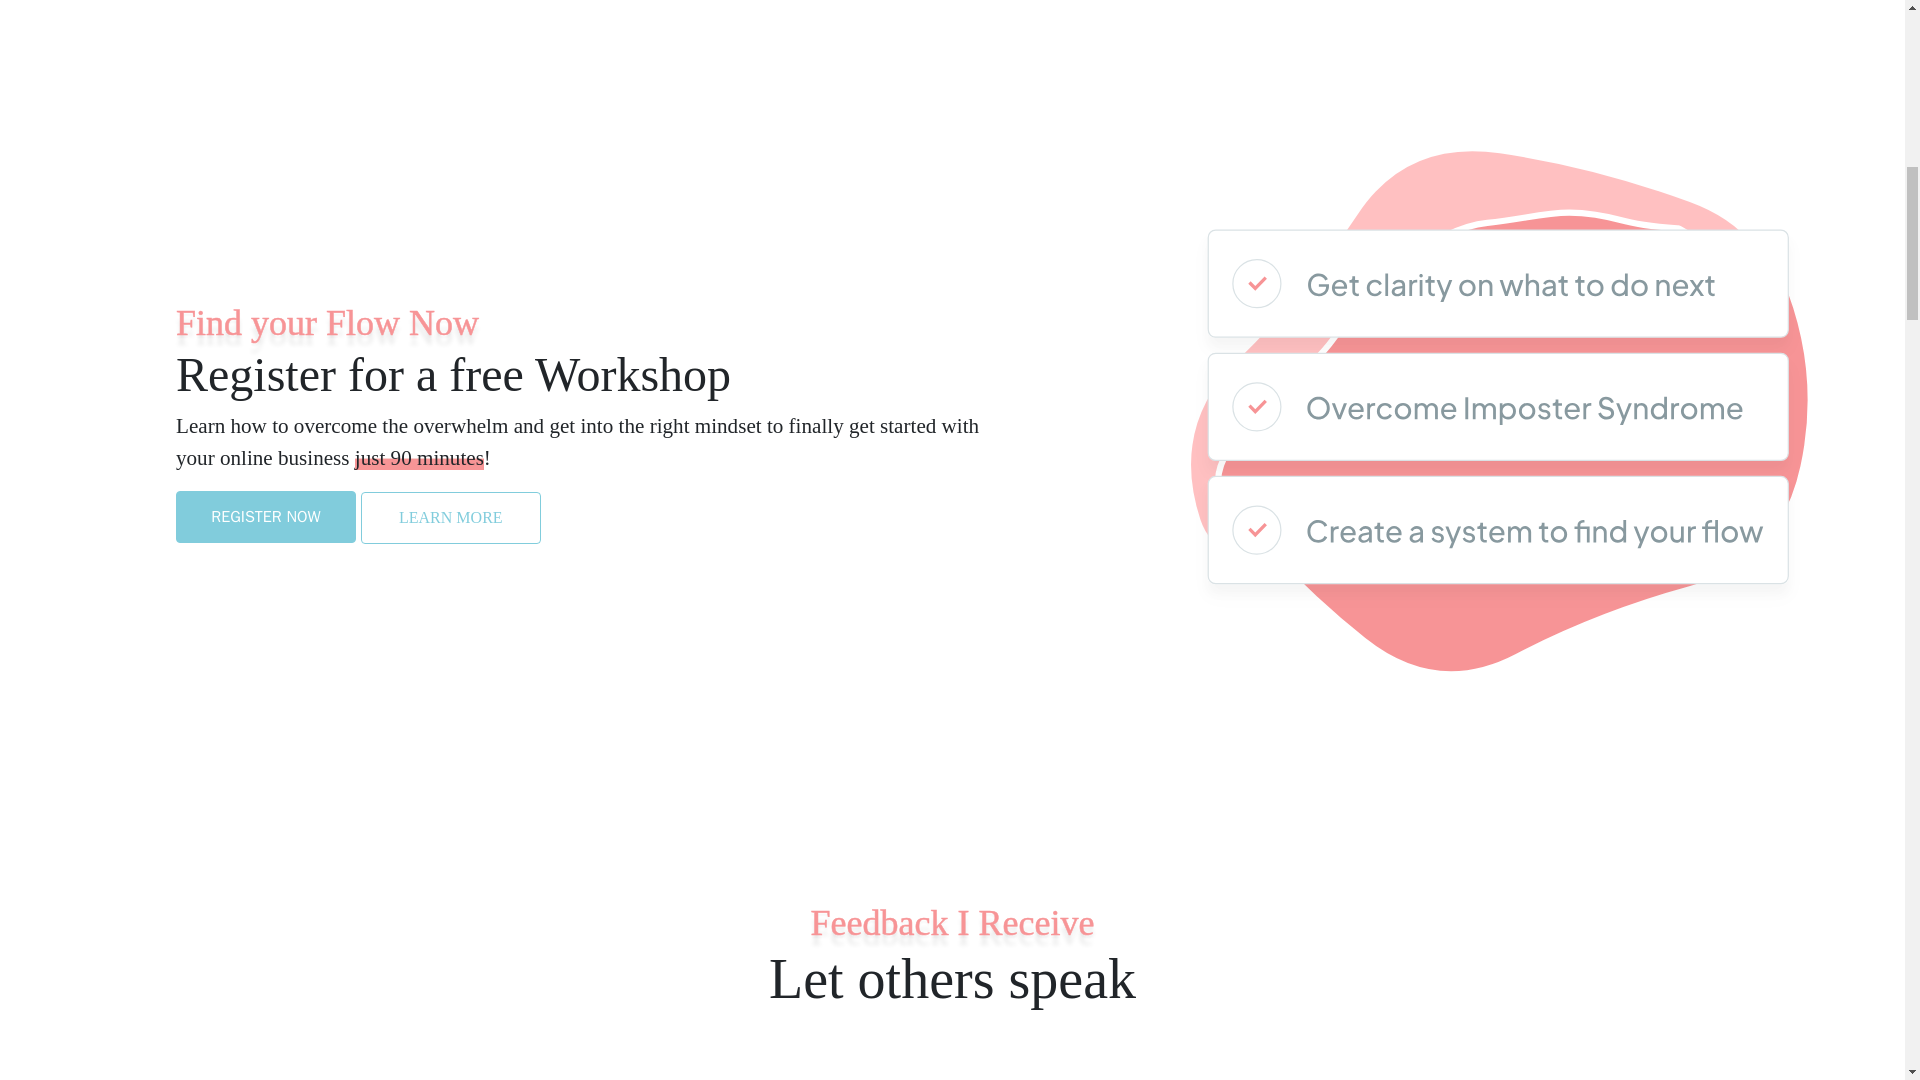 This screenshot has height=1080, width=1920. Describe the element at coordinates (266, 516) in the screenshot. I see `REGISTER NOW` at that location.